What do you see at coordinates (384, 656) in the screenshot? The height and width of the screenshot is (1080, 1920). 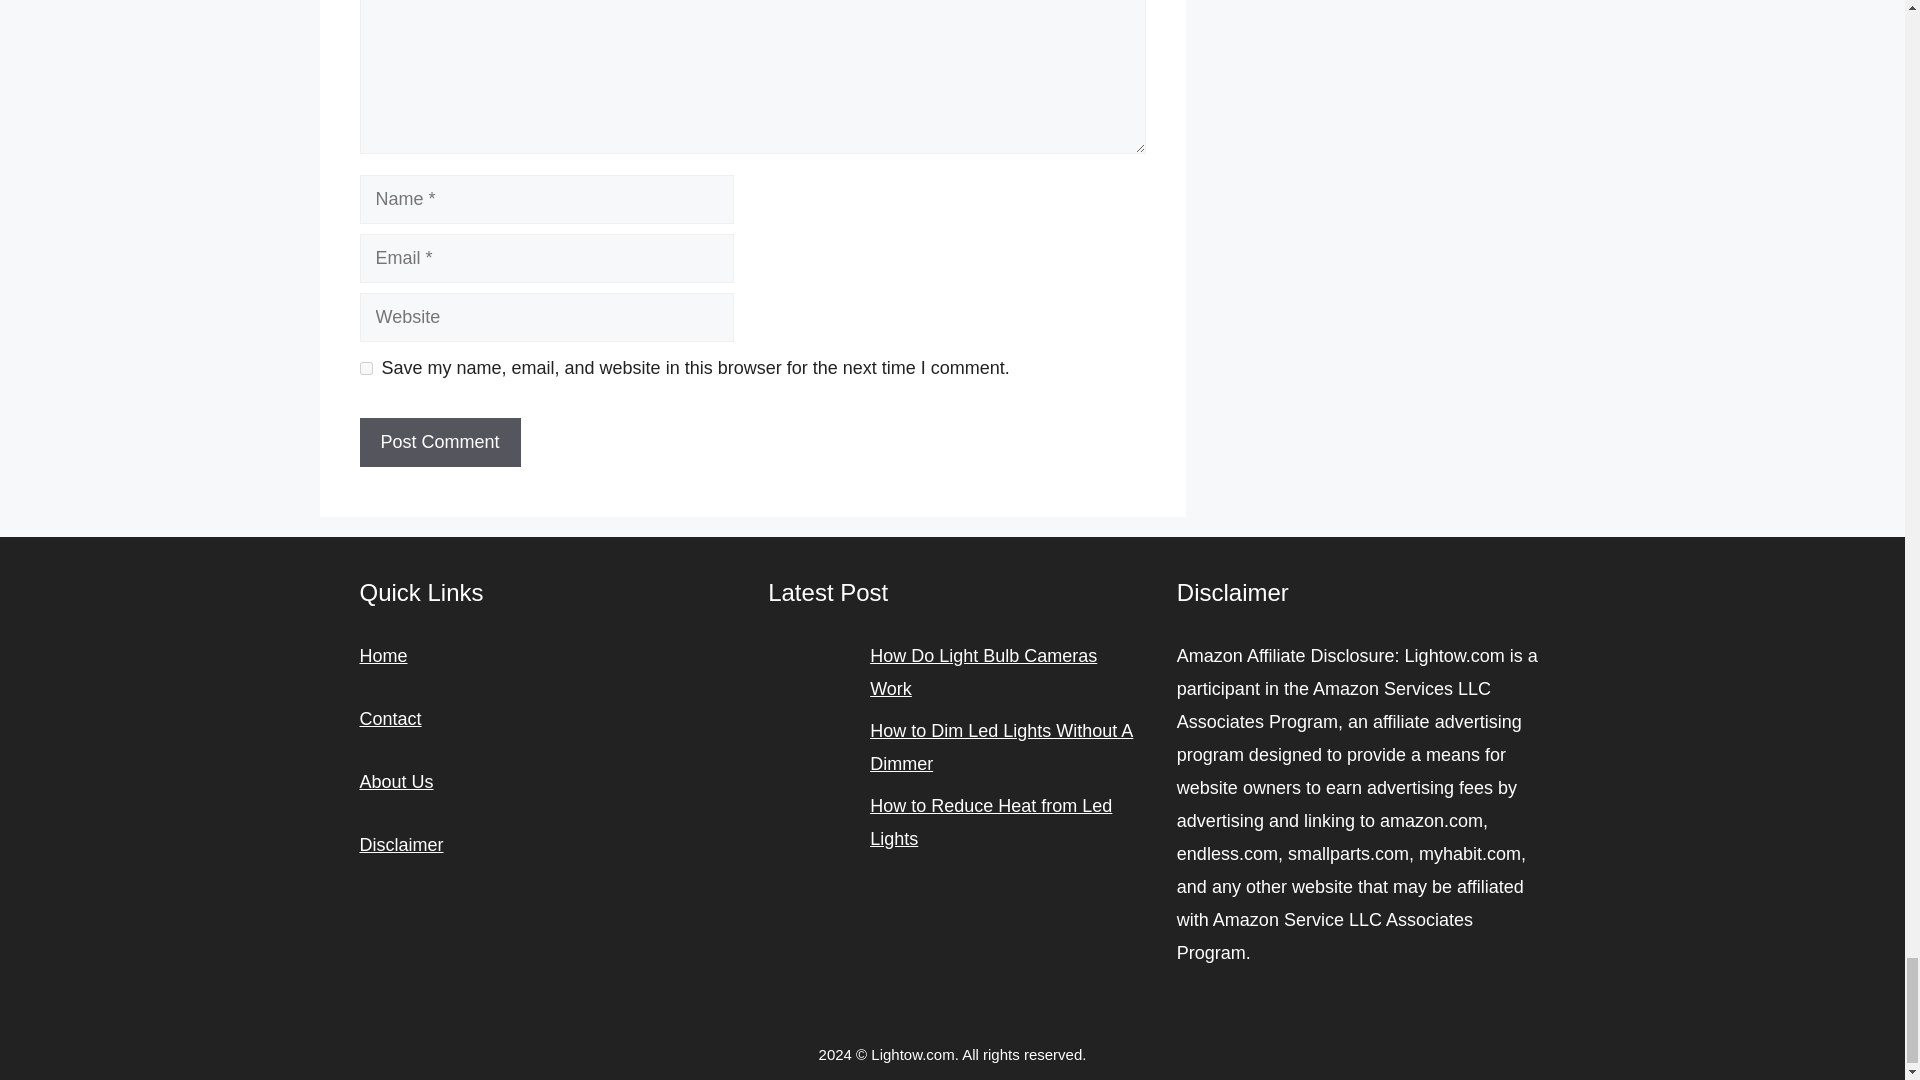 I see `Home` at bounding box center [384, 656].